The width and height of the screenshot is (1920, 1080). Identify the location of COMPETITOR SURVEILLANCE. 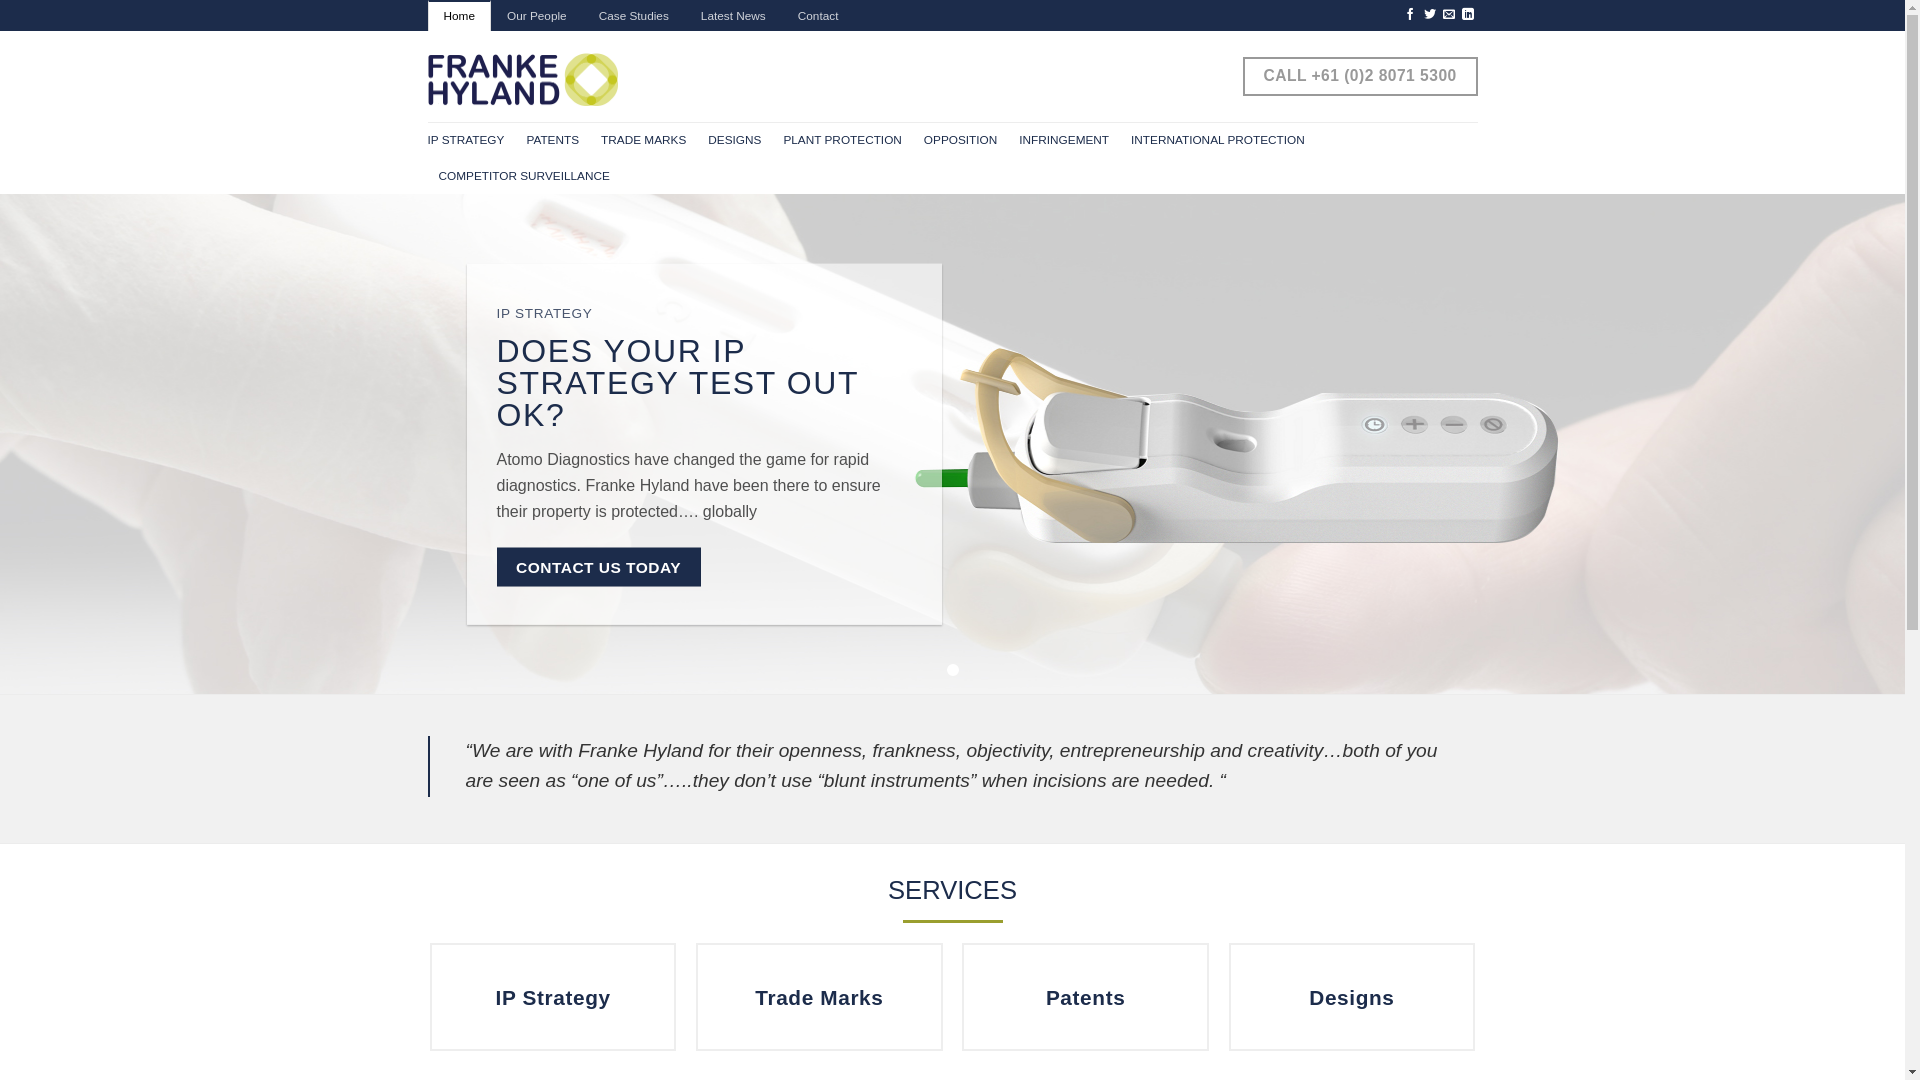
(524, 176).